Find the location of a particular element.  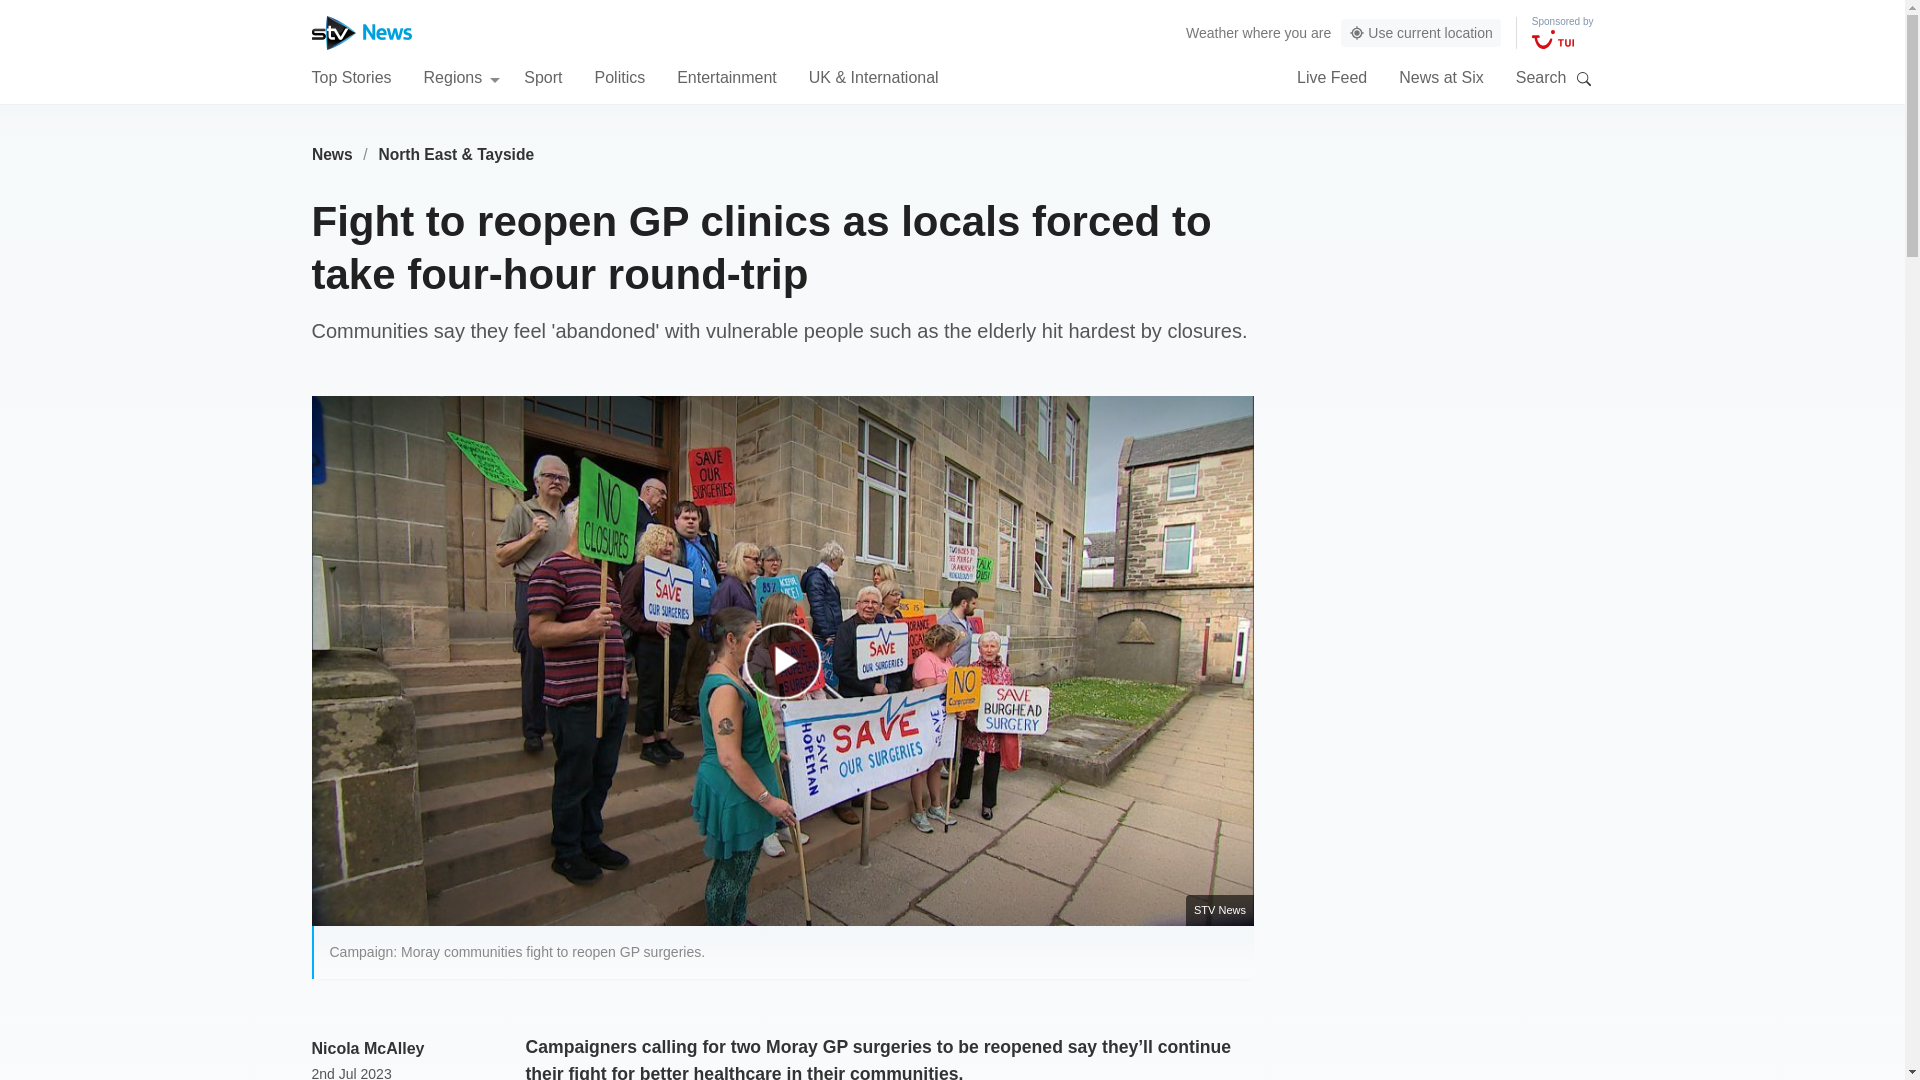

Use current location is located at coordinates (1420, 33).